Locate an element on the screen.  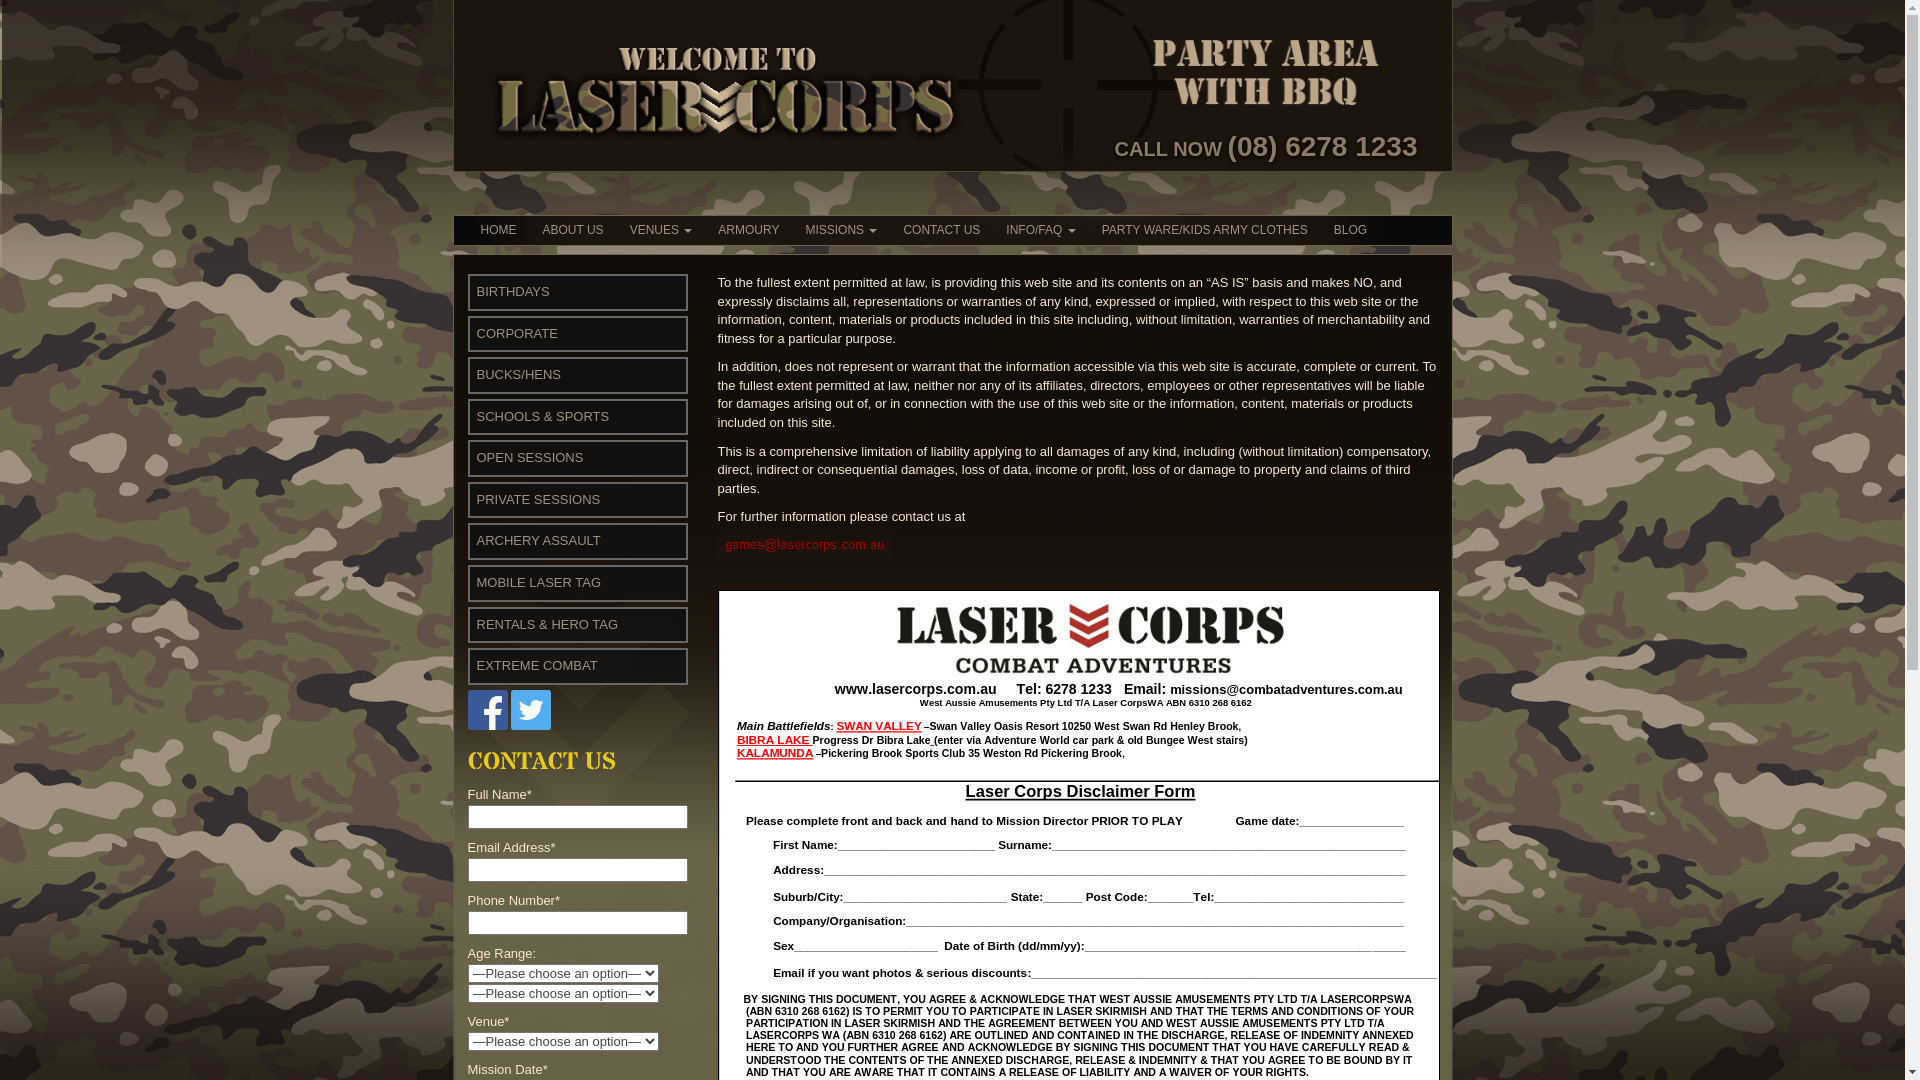
ABOUT US is located at coordinates (574, 230).